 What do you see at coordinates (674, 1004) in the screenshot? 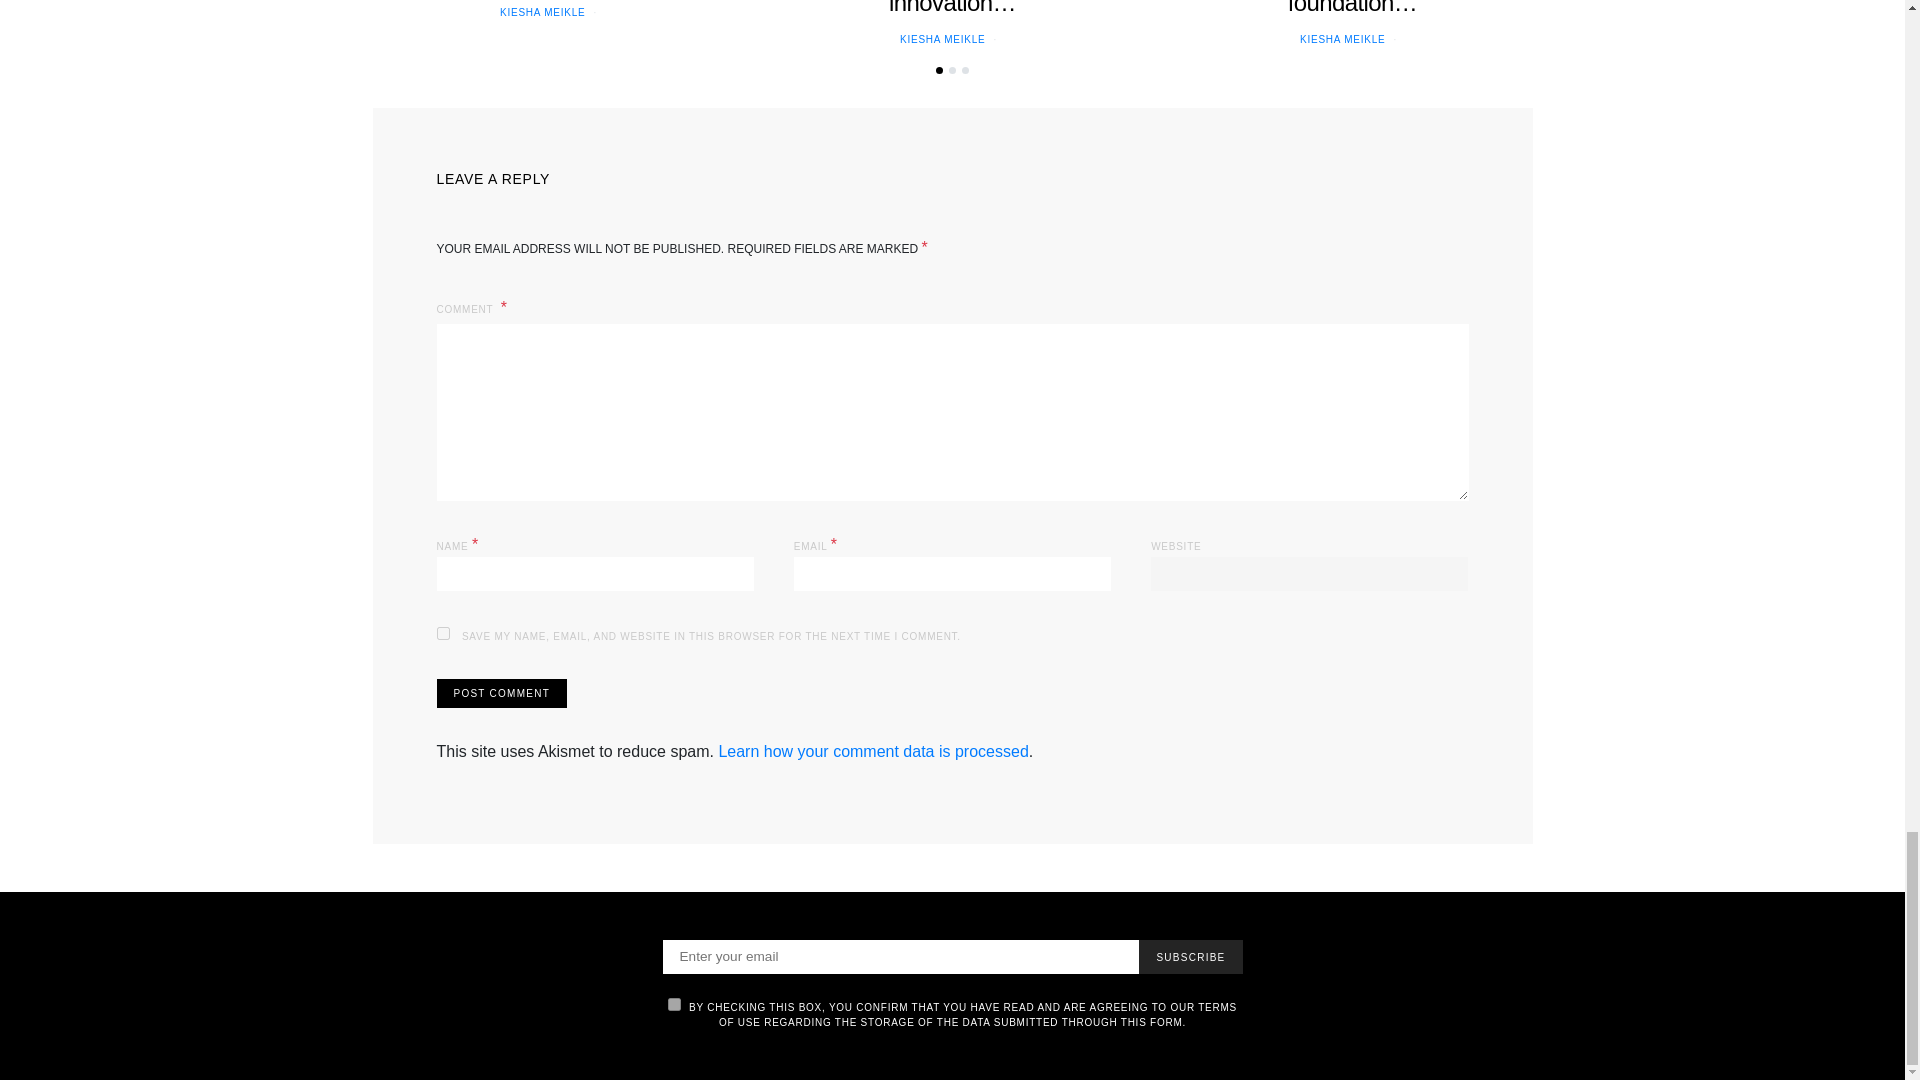
I see `on` at bounding box center [674, 1004].